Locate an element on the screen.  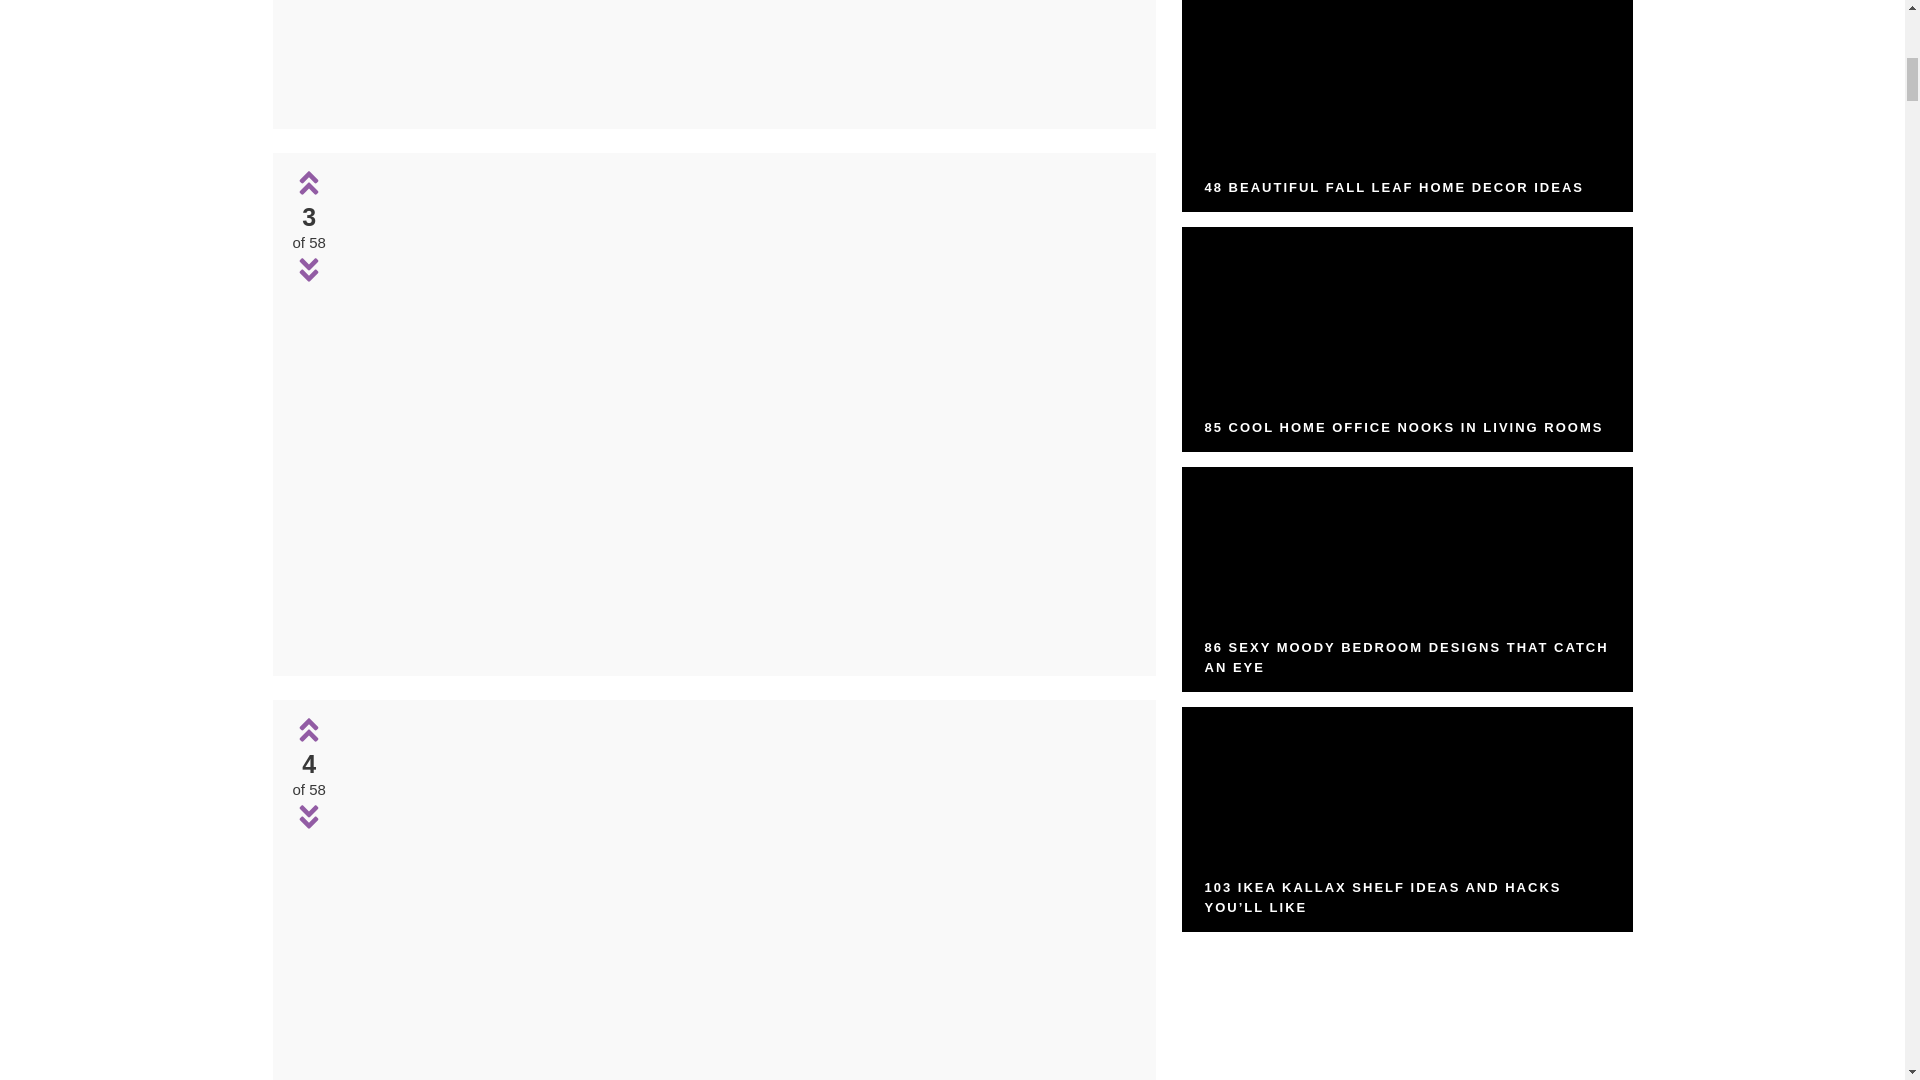
Cool Ideas For Cat Themed Room Design is located at coordinates (738, 1071).